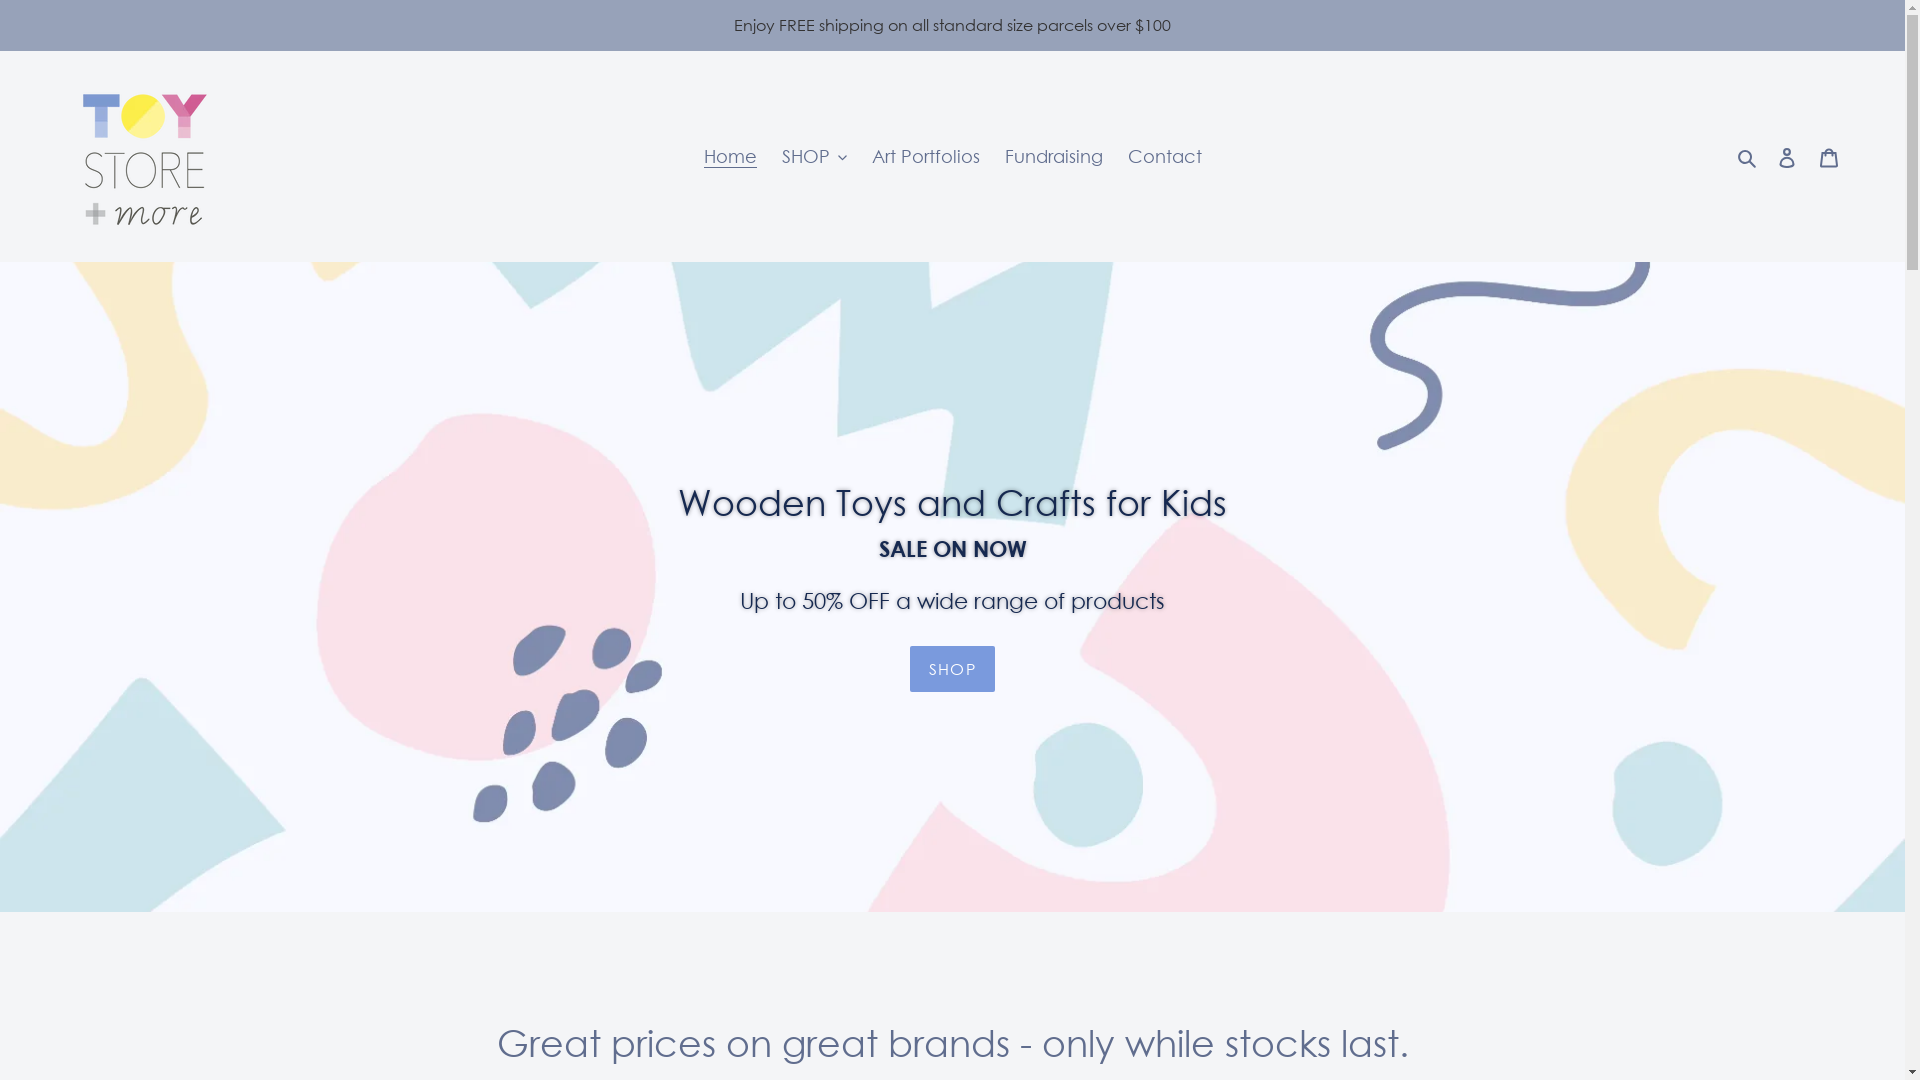  What do you see at coordinates (1053, 156) in the screenshot?
I see `Fundraising` at bounding box center [1053, 156].